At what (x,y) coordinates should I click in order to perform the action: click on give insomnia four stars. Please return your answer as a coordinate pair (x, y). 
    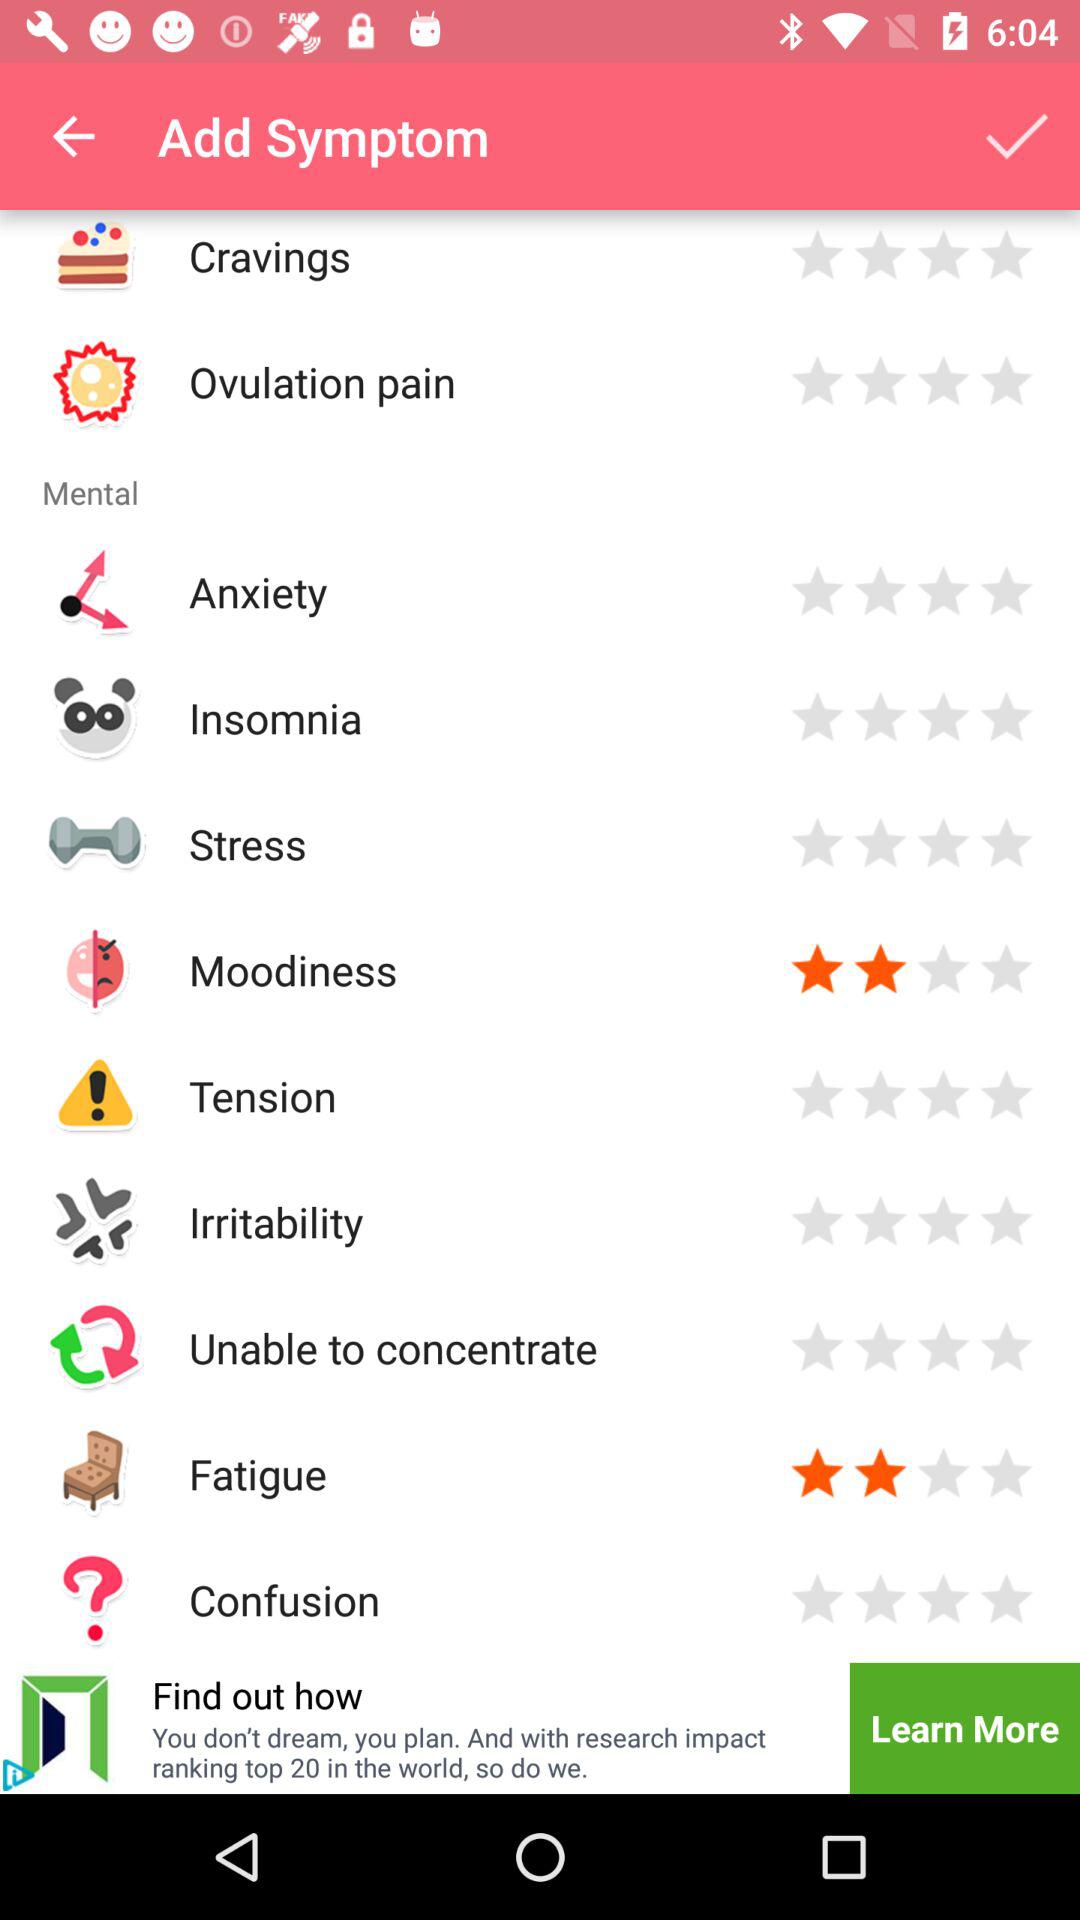
    Looking at the image, I should click on (1006, 718).